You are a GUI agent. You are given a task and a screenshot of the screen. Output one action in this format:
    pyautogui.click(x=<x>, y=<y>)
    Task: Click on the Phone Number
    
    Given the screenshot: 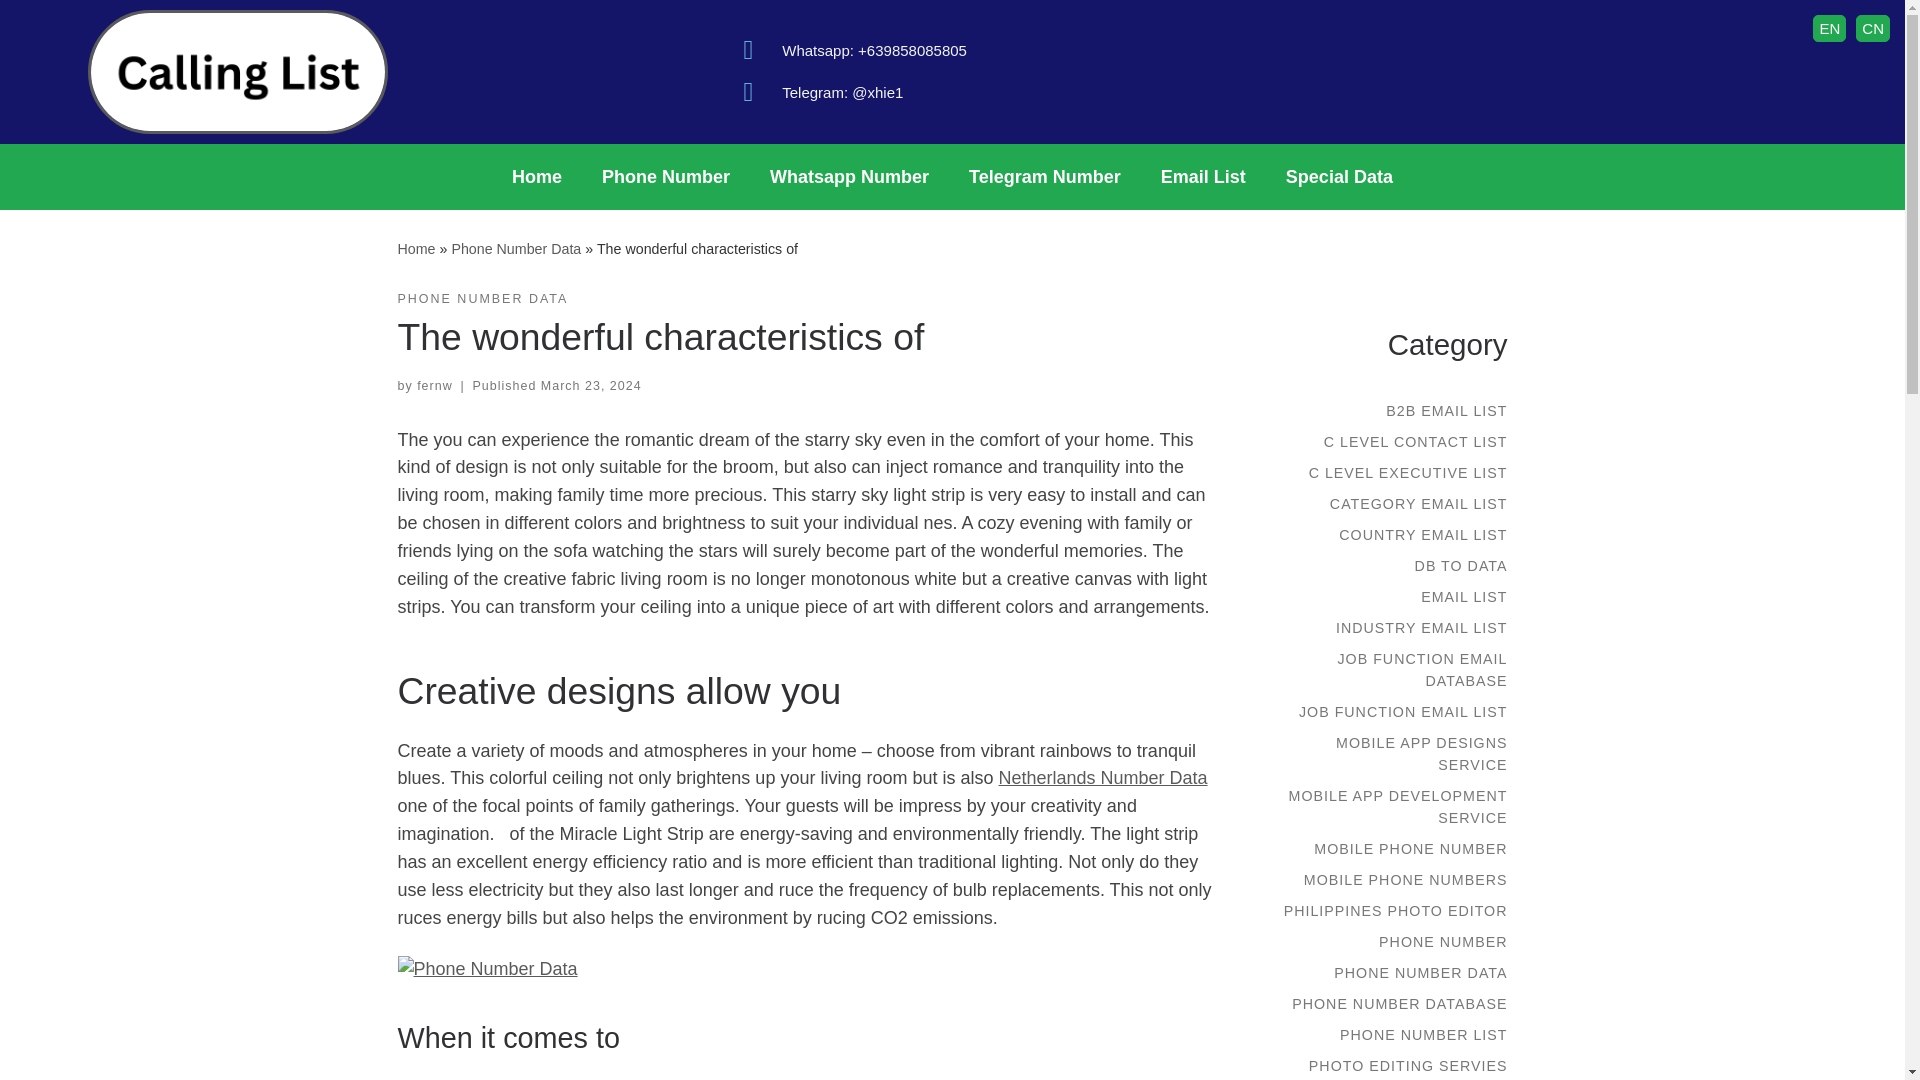 What is the action you would take?
    pyautogui.click(x=666, y=176)
    